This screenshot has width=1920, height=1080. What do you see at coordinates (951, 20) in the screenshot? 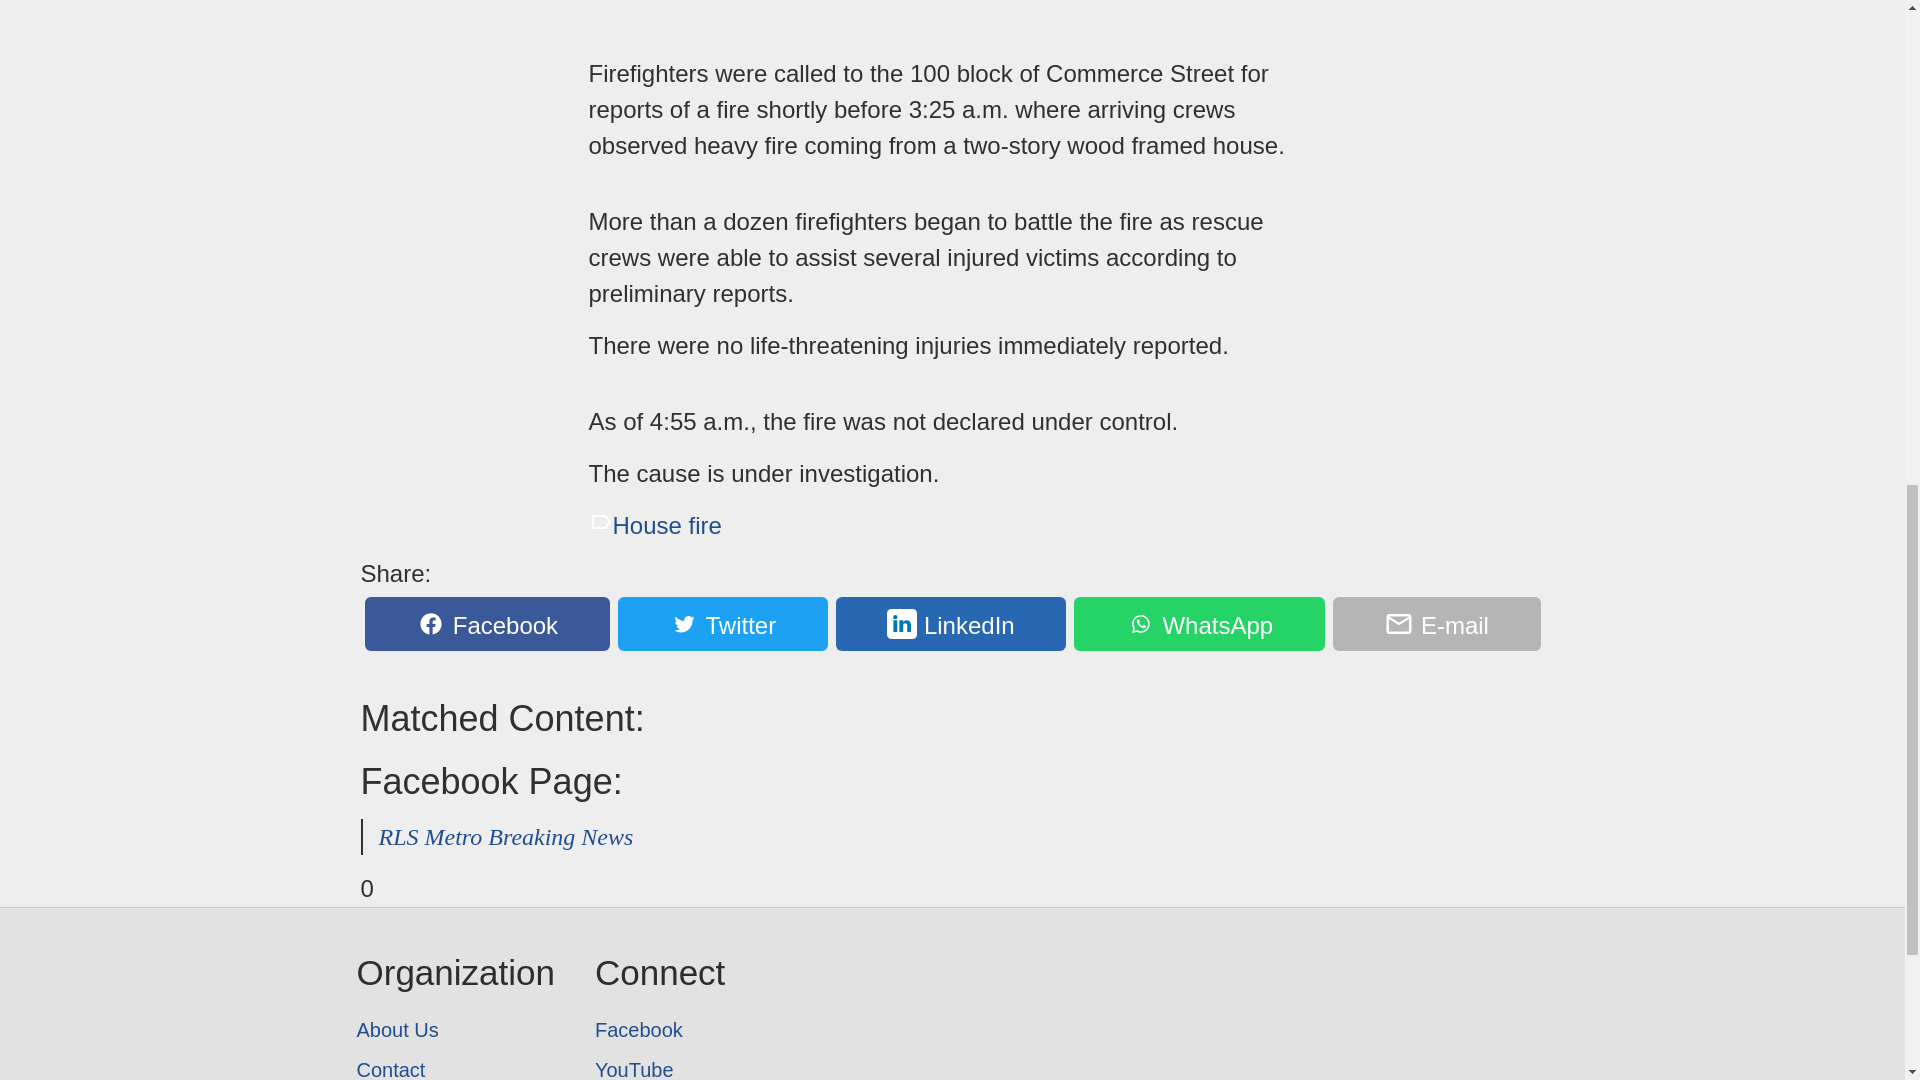
I see `Advertisement` at bounding box center [951, 20].